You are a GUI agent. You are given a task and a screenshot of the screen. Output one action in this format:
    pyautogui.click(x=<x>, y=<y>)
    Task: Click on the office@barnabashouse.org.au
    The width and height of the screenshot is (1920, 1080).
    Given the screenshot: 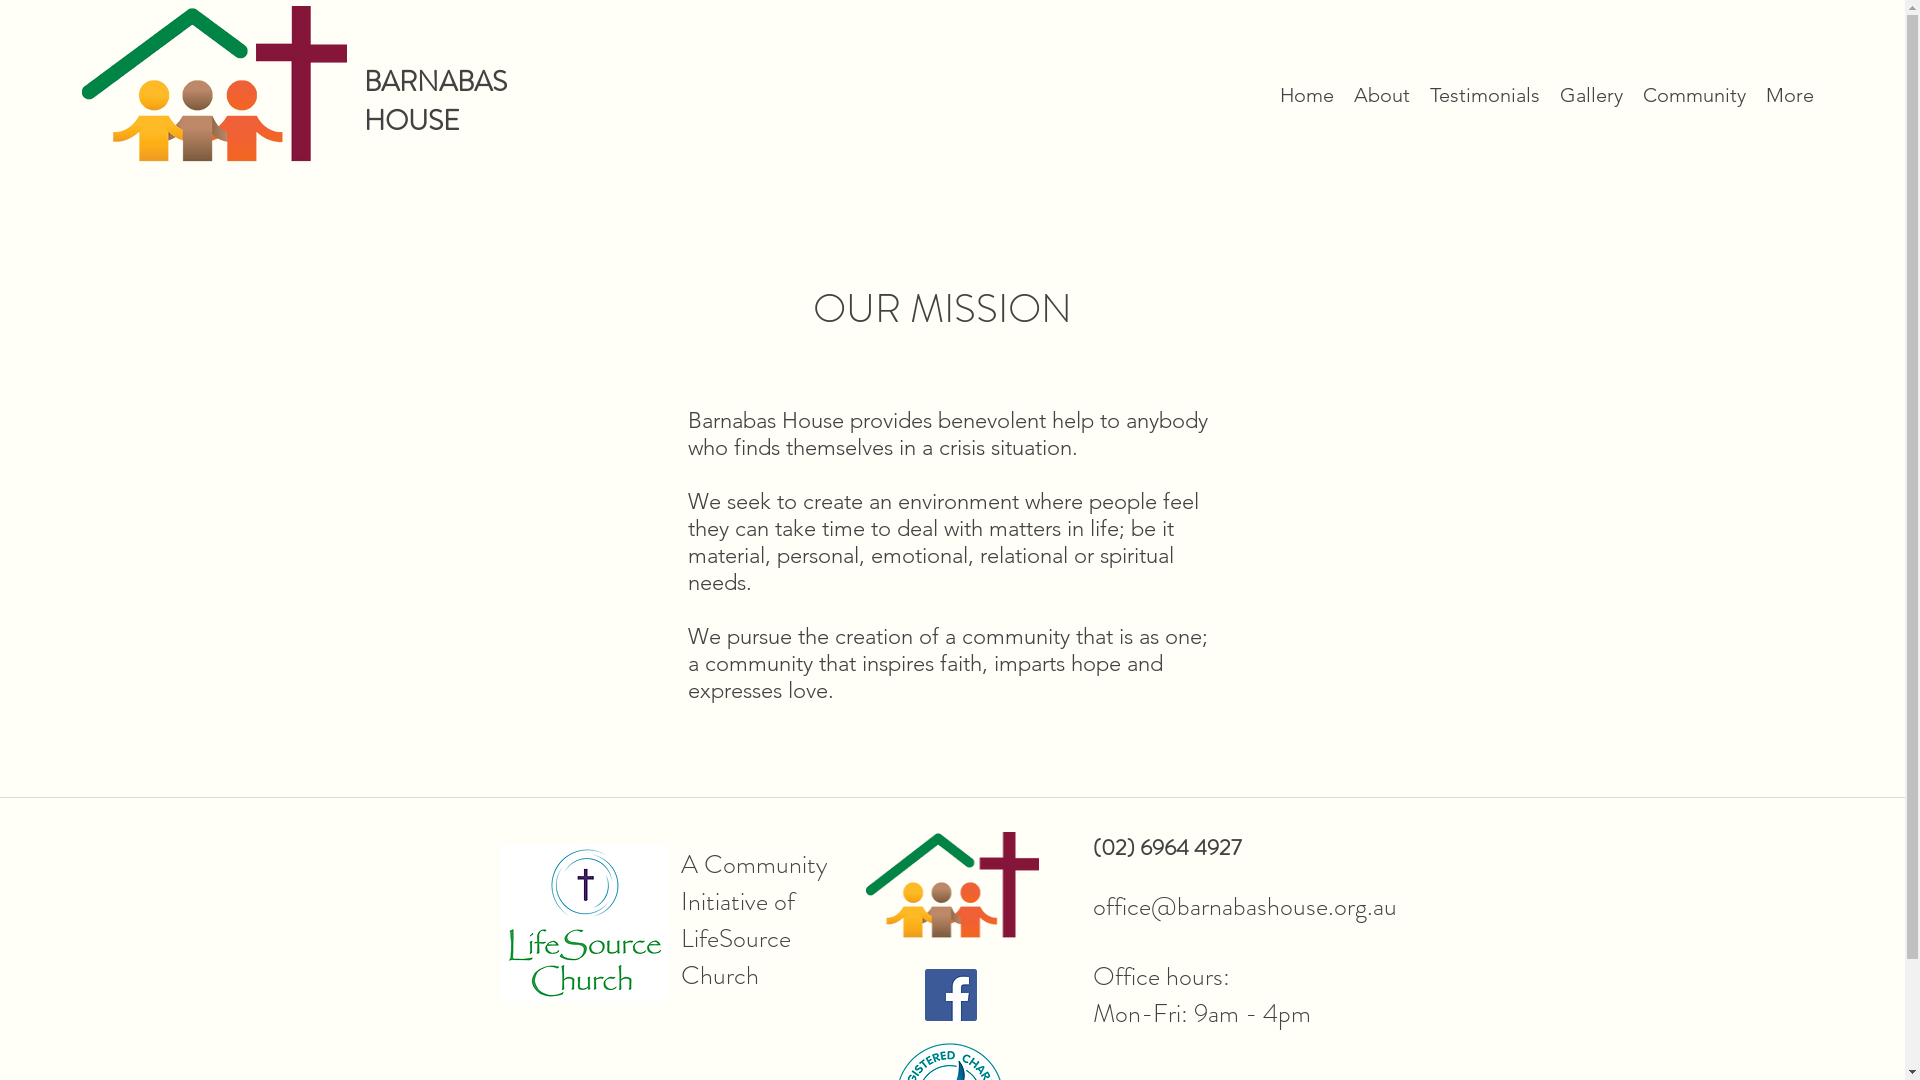 What is the action you would take?
    pyautogui.click(x=1244, y=906)
    